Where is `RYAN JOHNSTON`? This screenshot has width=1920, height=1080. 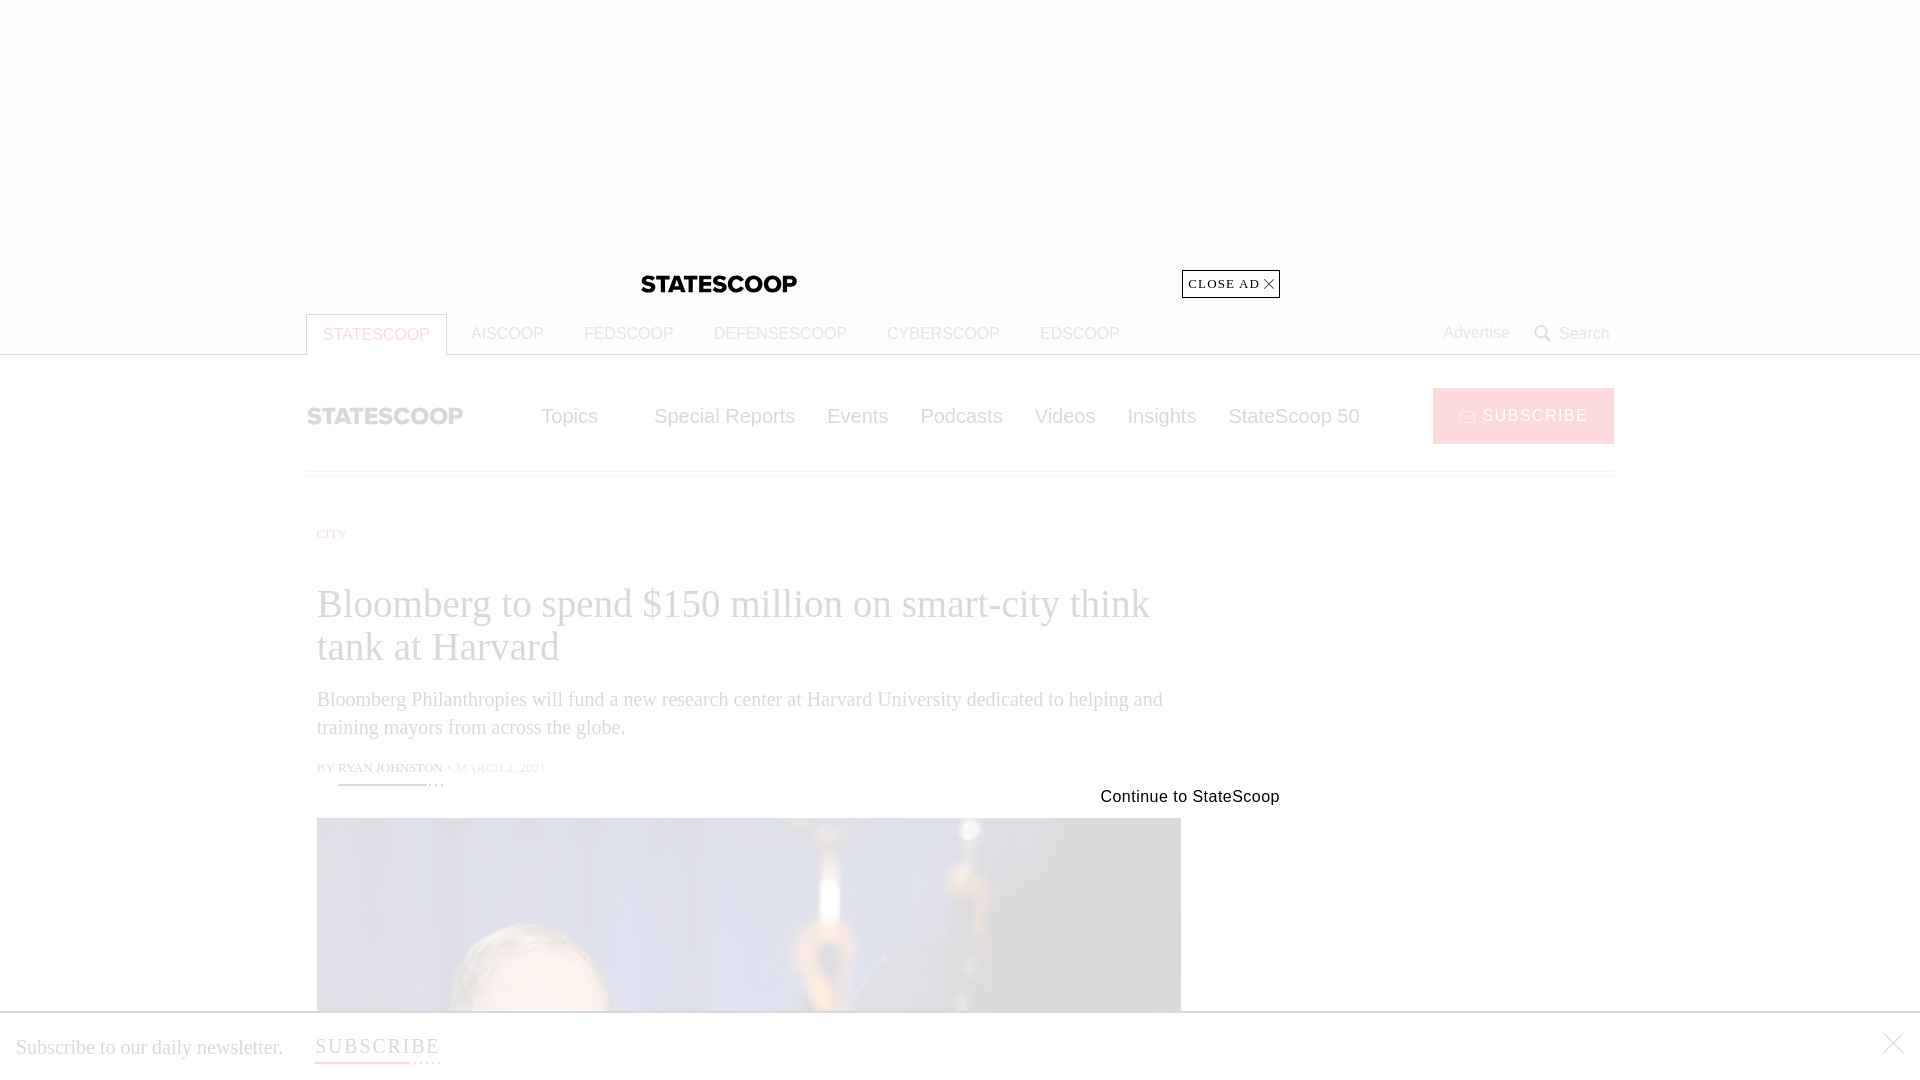
RYAN JOHNSTON is located at coordinates (390, 770).